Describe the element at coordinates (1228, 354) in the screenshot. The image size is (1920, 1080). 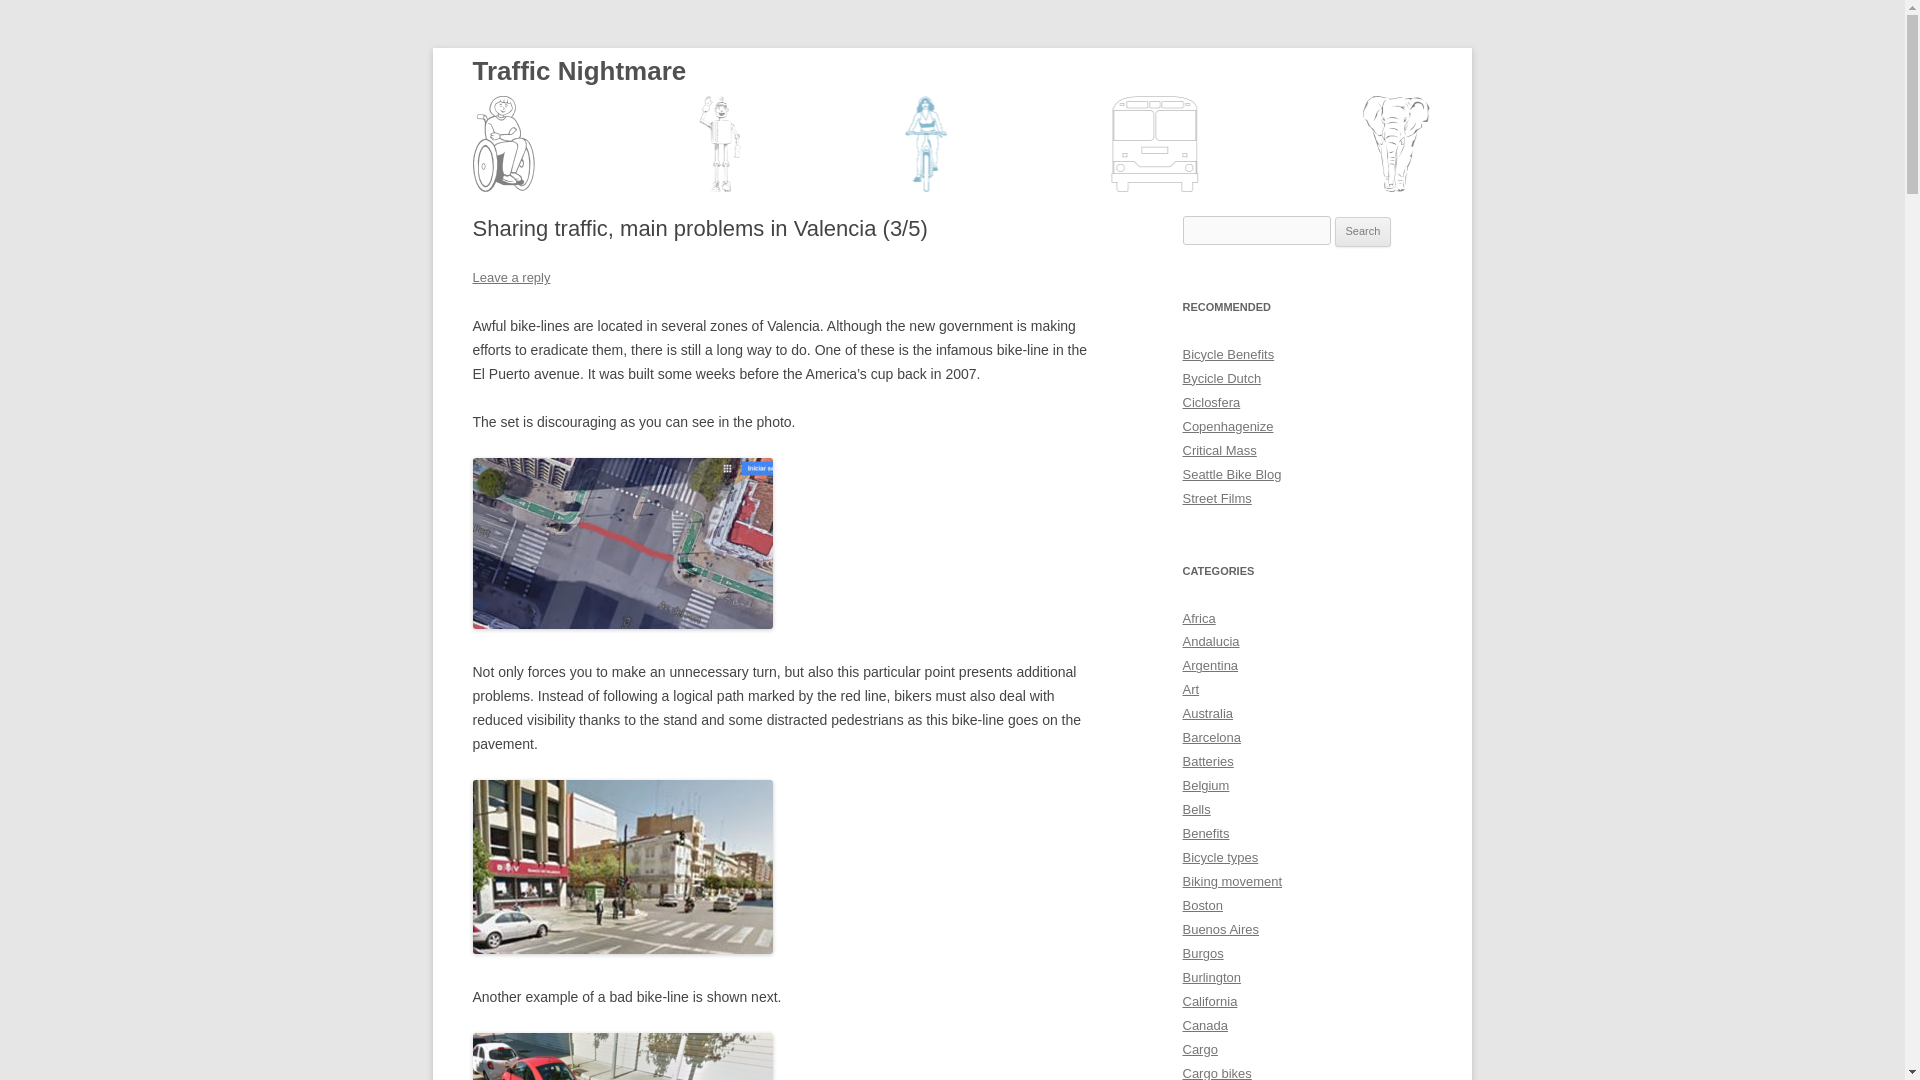
I see `Bicycle Benefits` at that location.